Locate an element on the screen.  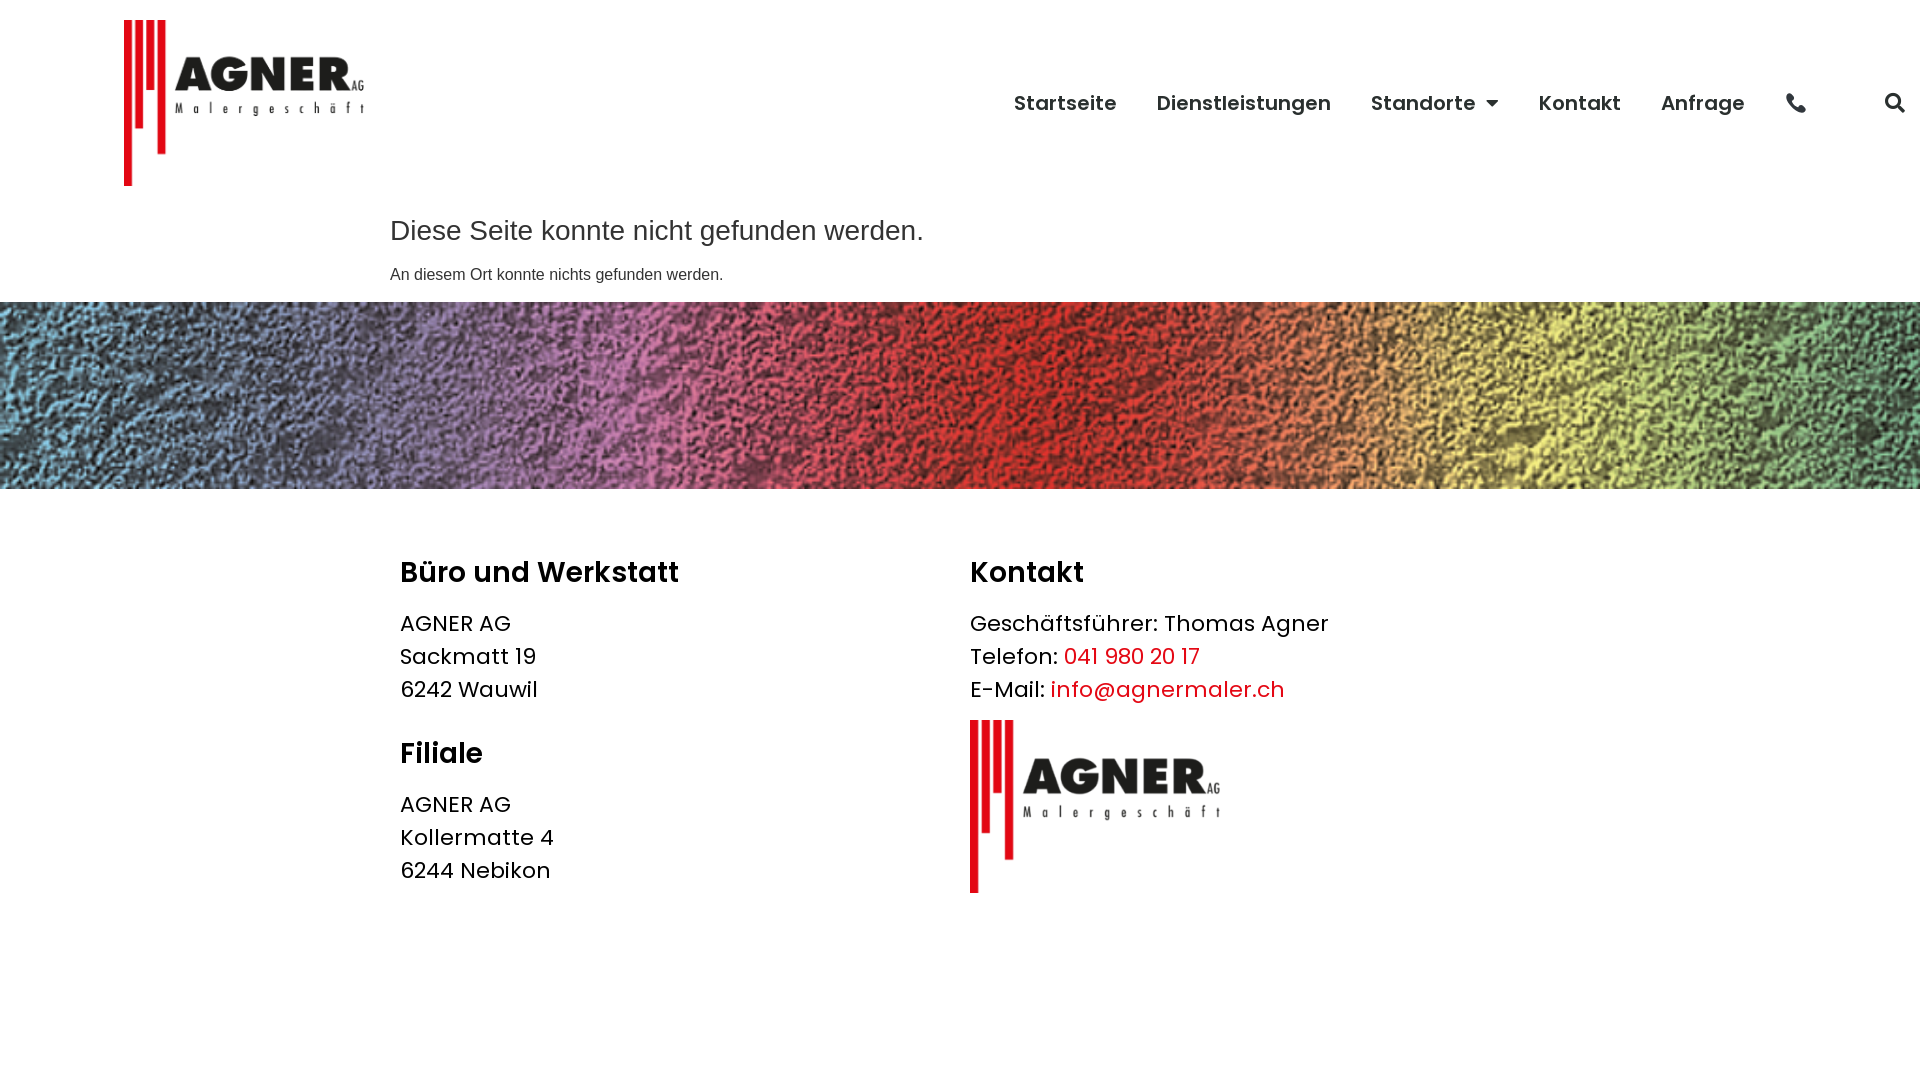
Kontakt is located at coordinates (1580, 103).